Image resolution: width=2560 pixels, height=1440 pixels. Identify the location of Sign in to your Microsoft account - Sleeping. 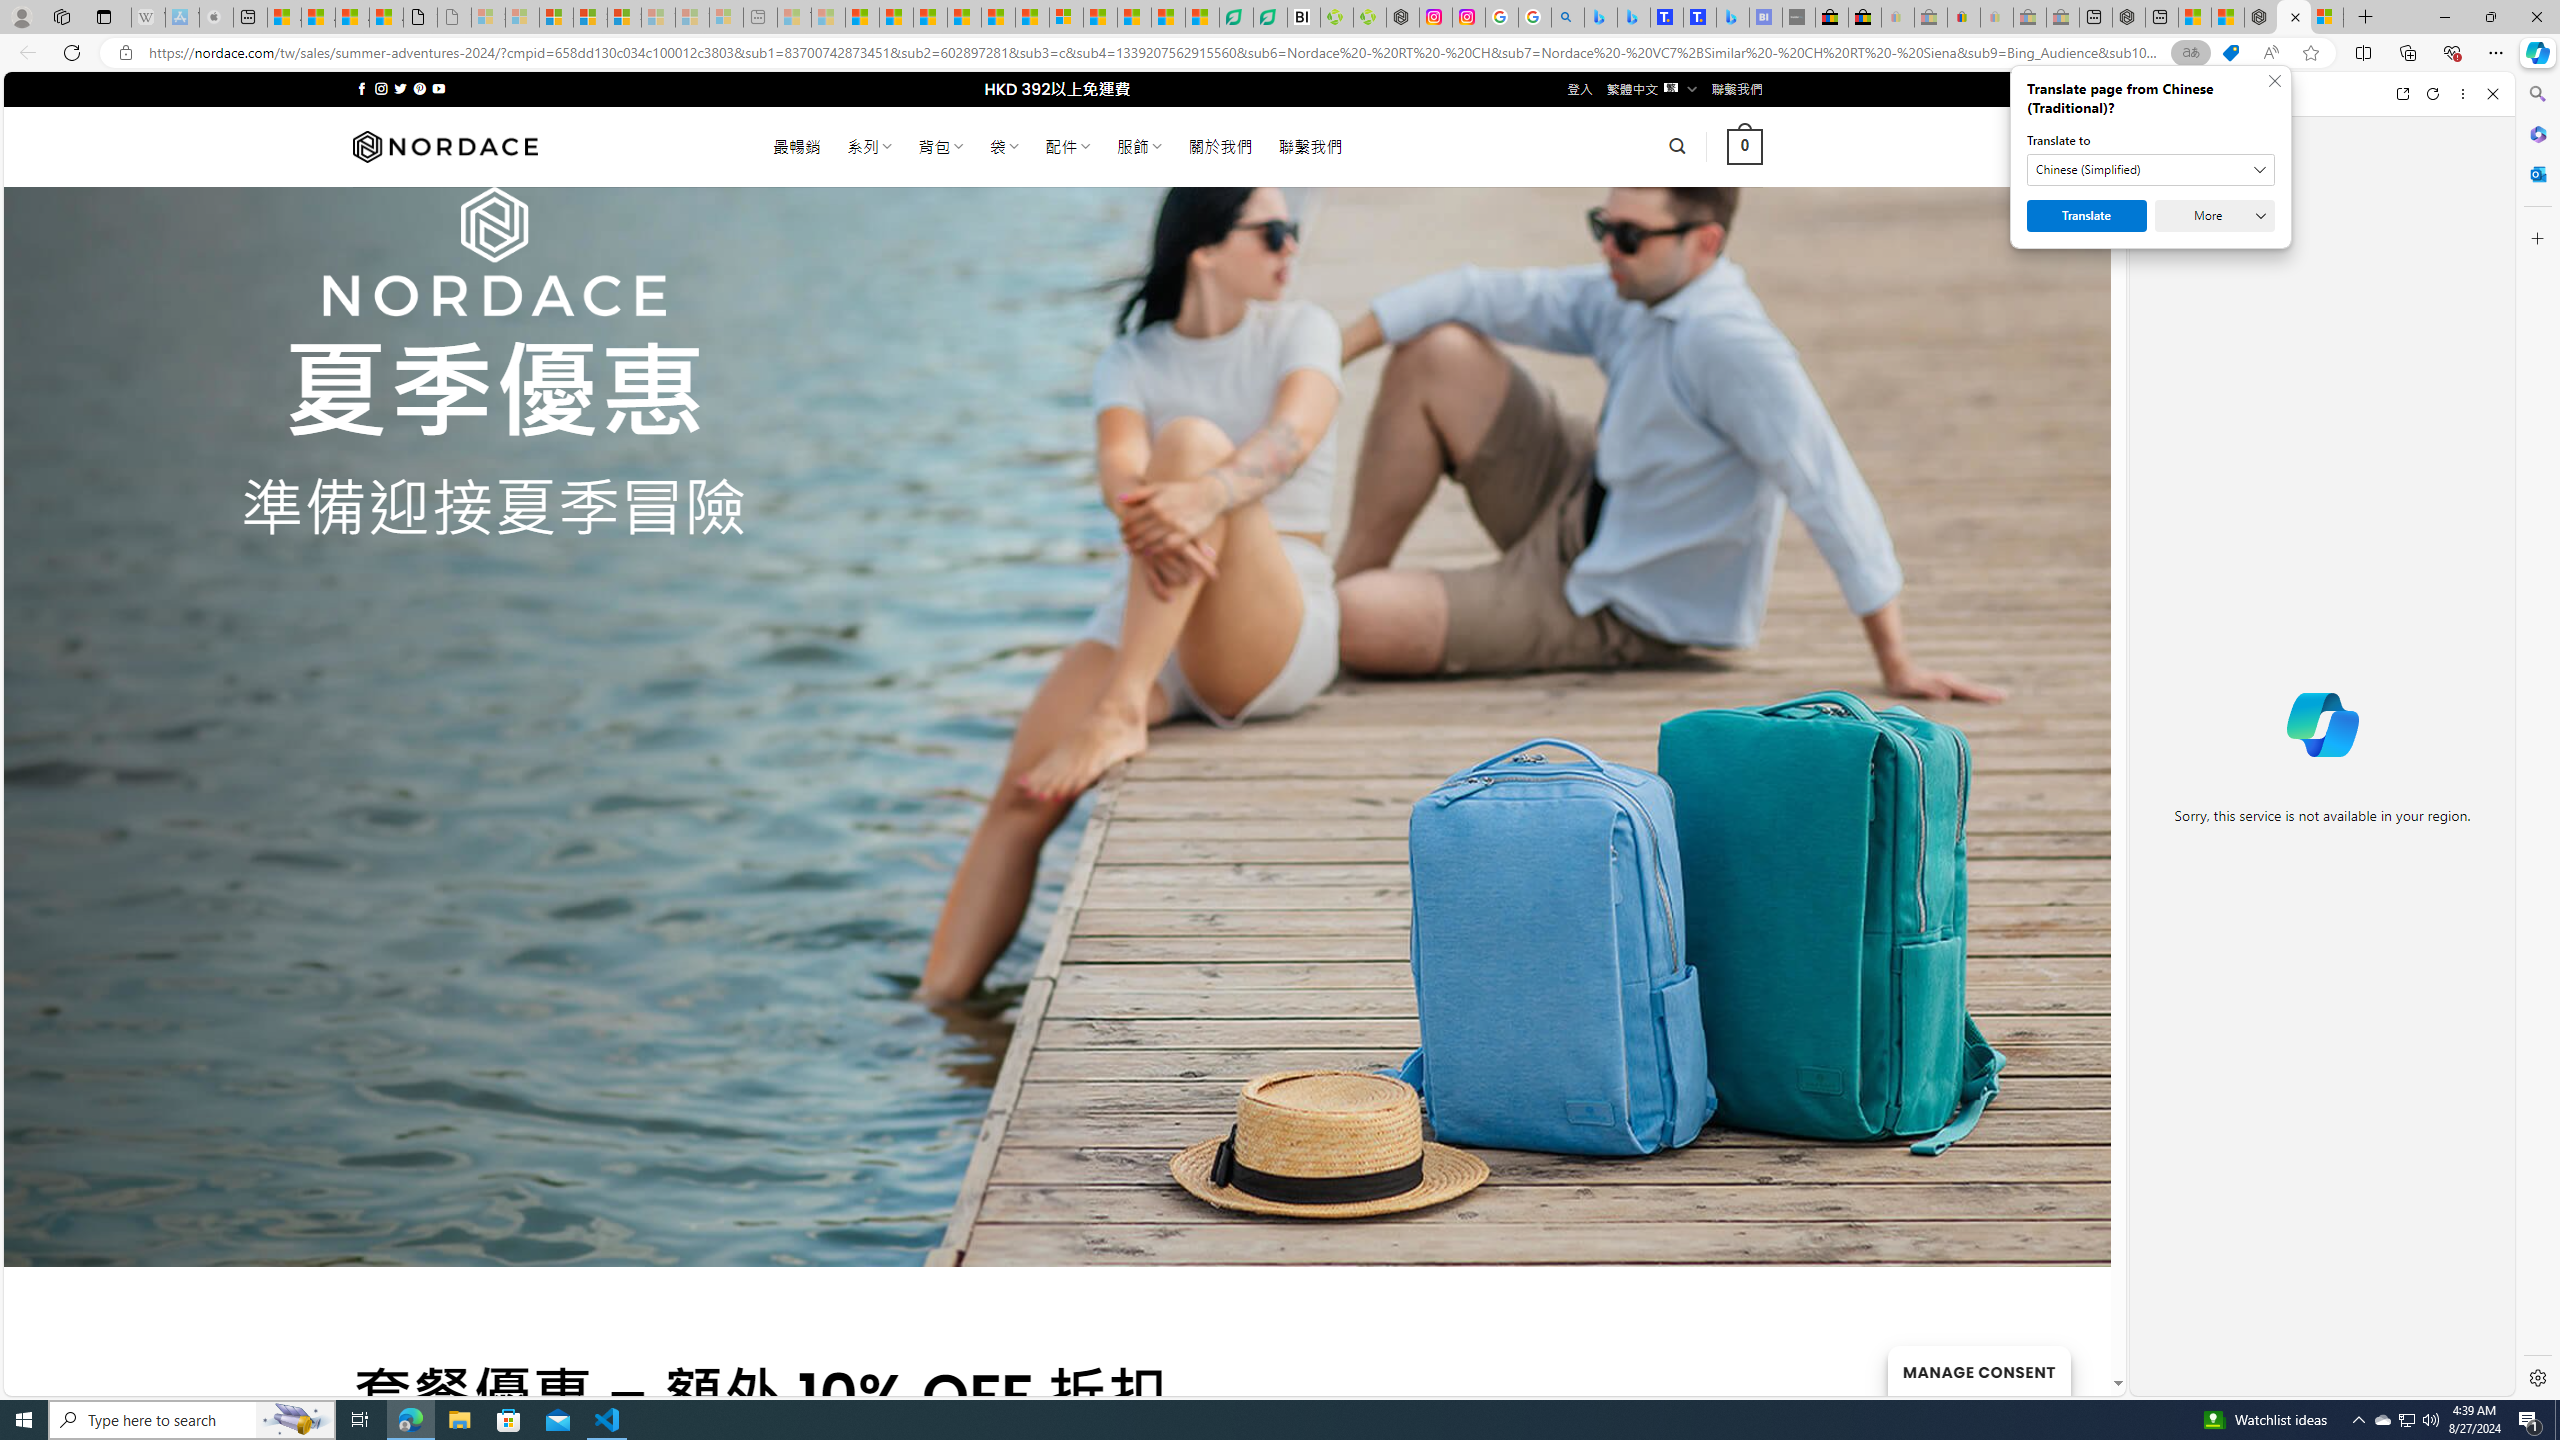
(488, 17).